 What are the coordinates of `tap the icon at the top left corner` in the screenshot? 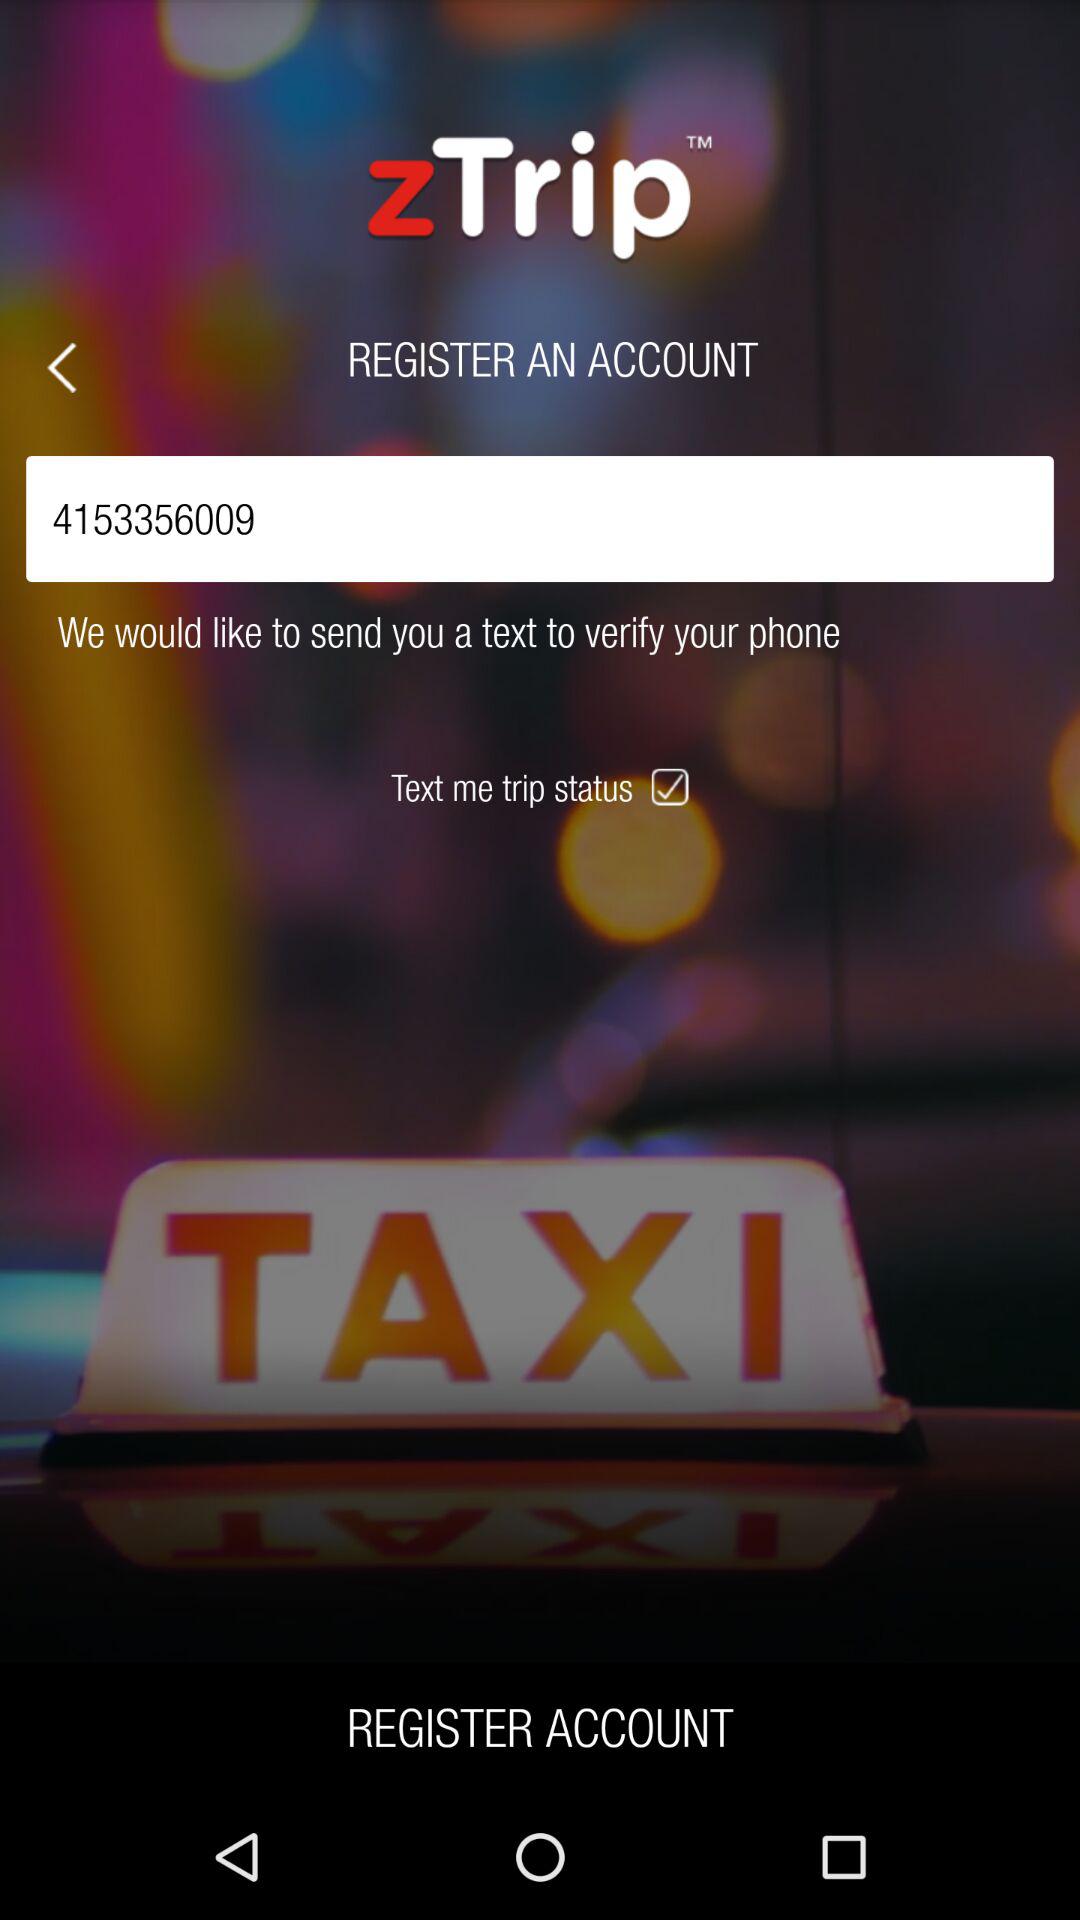 It's located at (62, 368).